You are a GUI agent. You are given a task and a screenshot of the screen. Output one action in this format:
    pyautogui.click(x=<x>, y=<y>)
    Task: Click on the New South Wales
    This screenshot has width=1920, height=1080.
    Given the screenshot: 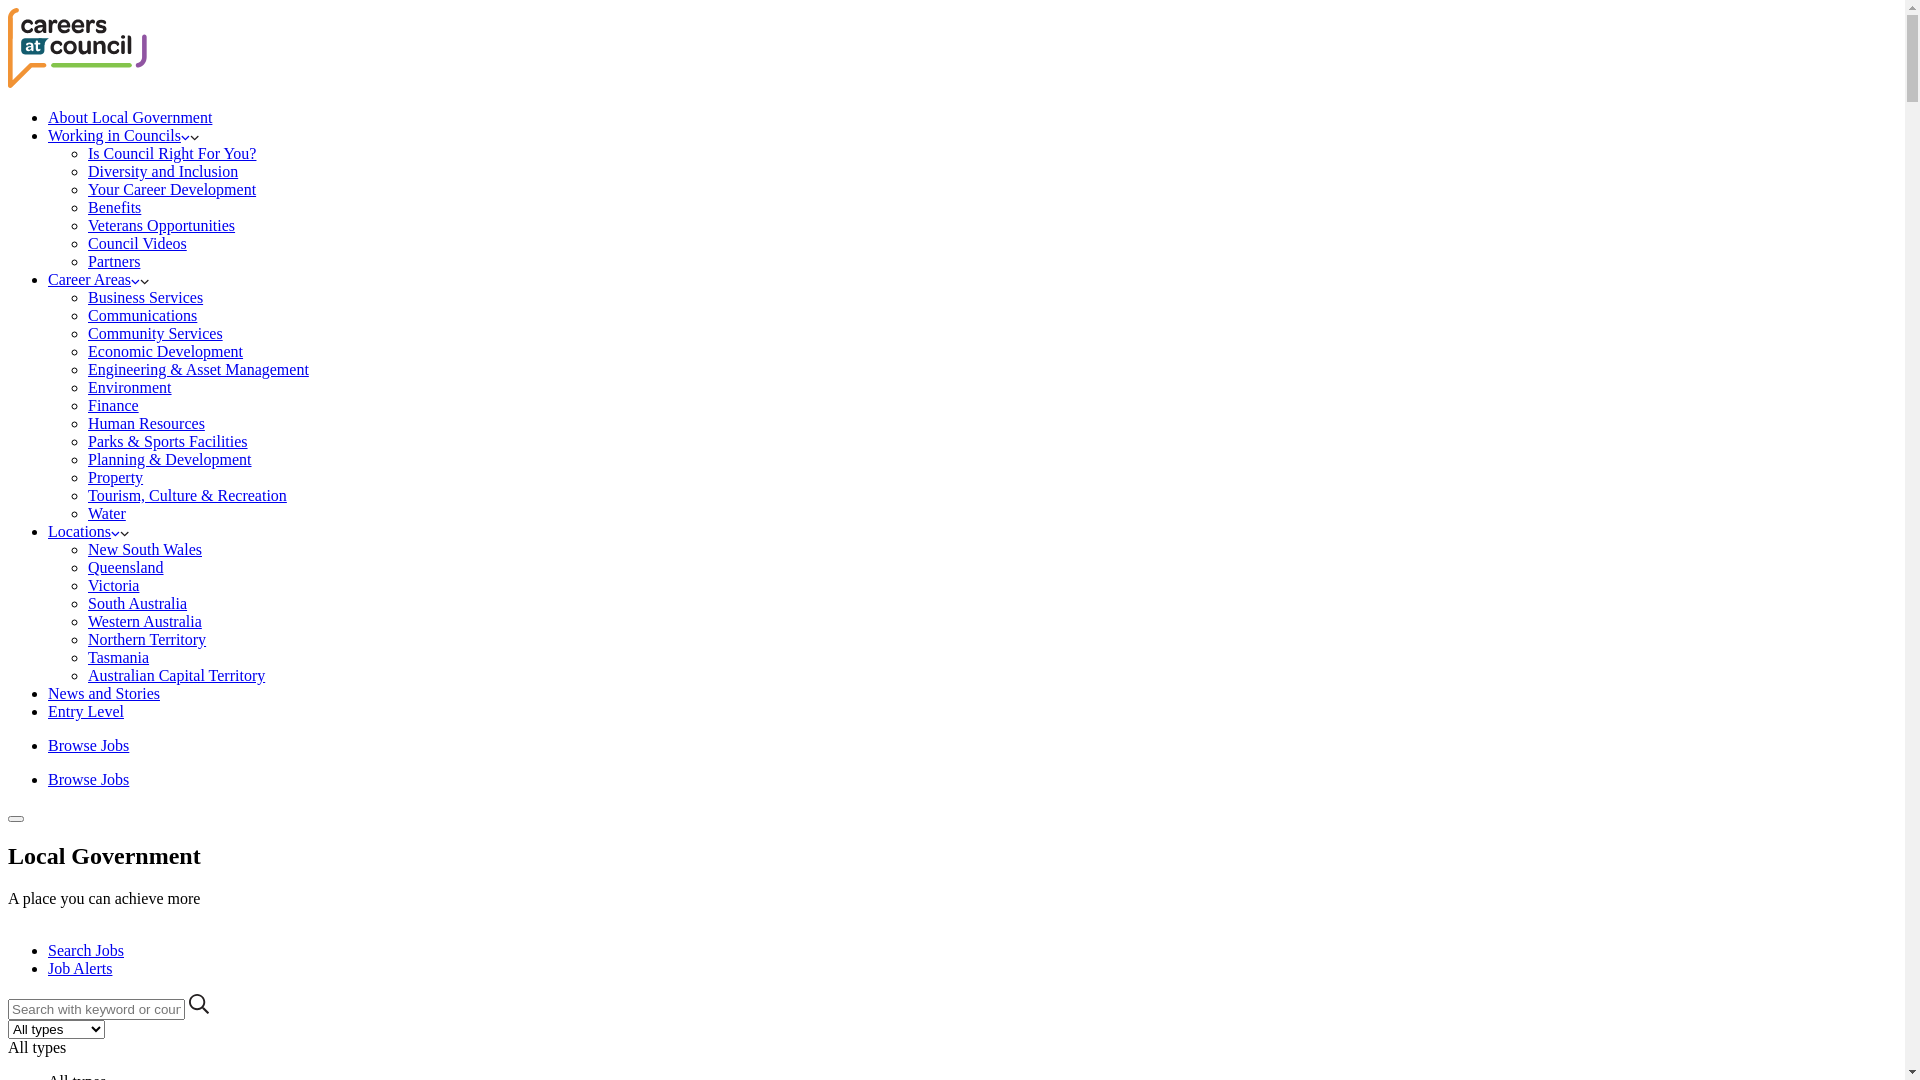 What is the action you would take?
    pyautogui.click(x=145, y=550)
    